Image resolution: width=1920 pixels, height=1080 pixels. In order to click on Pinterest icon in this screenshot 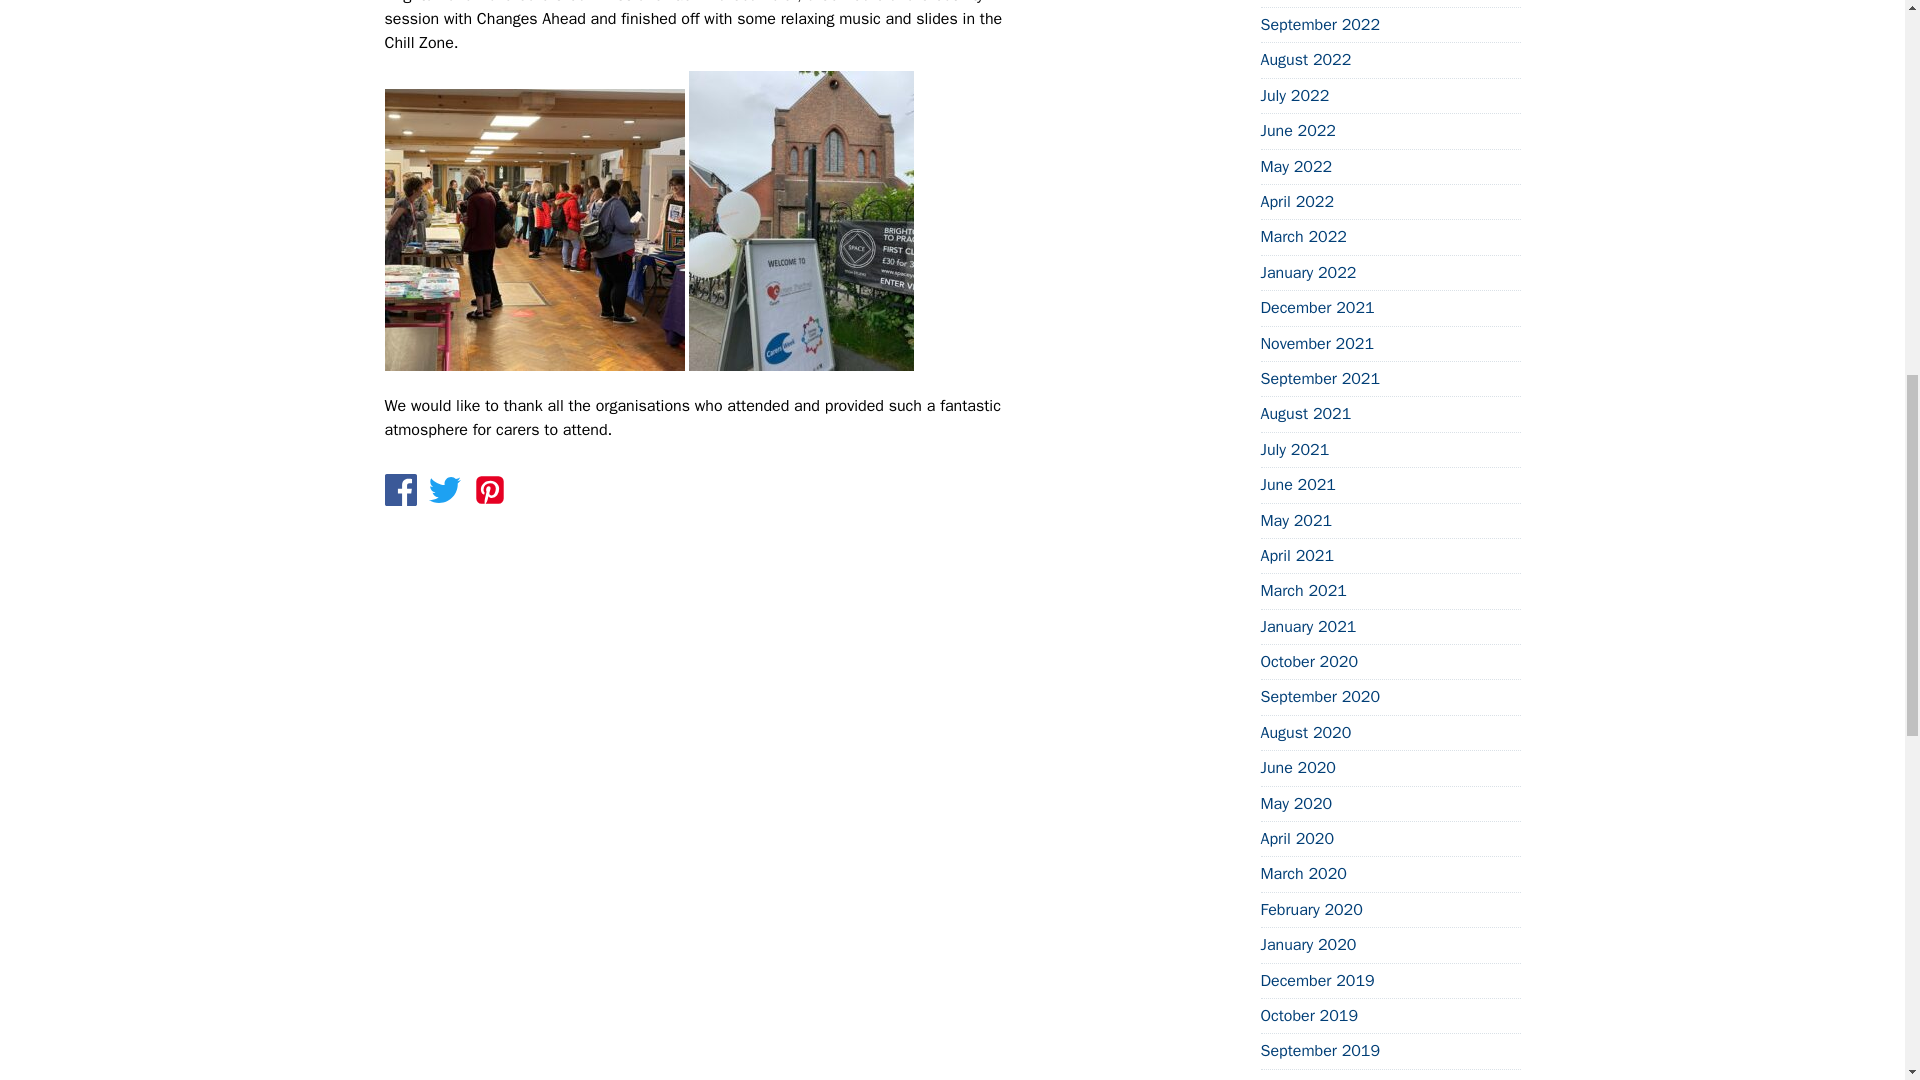, I will do `click(490, 490)`.